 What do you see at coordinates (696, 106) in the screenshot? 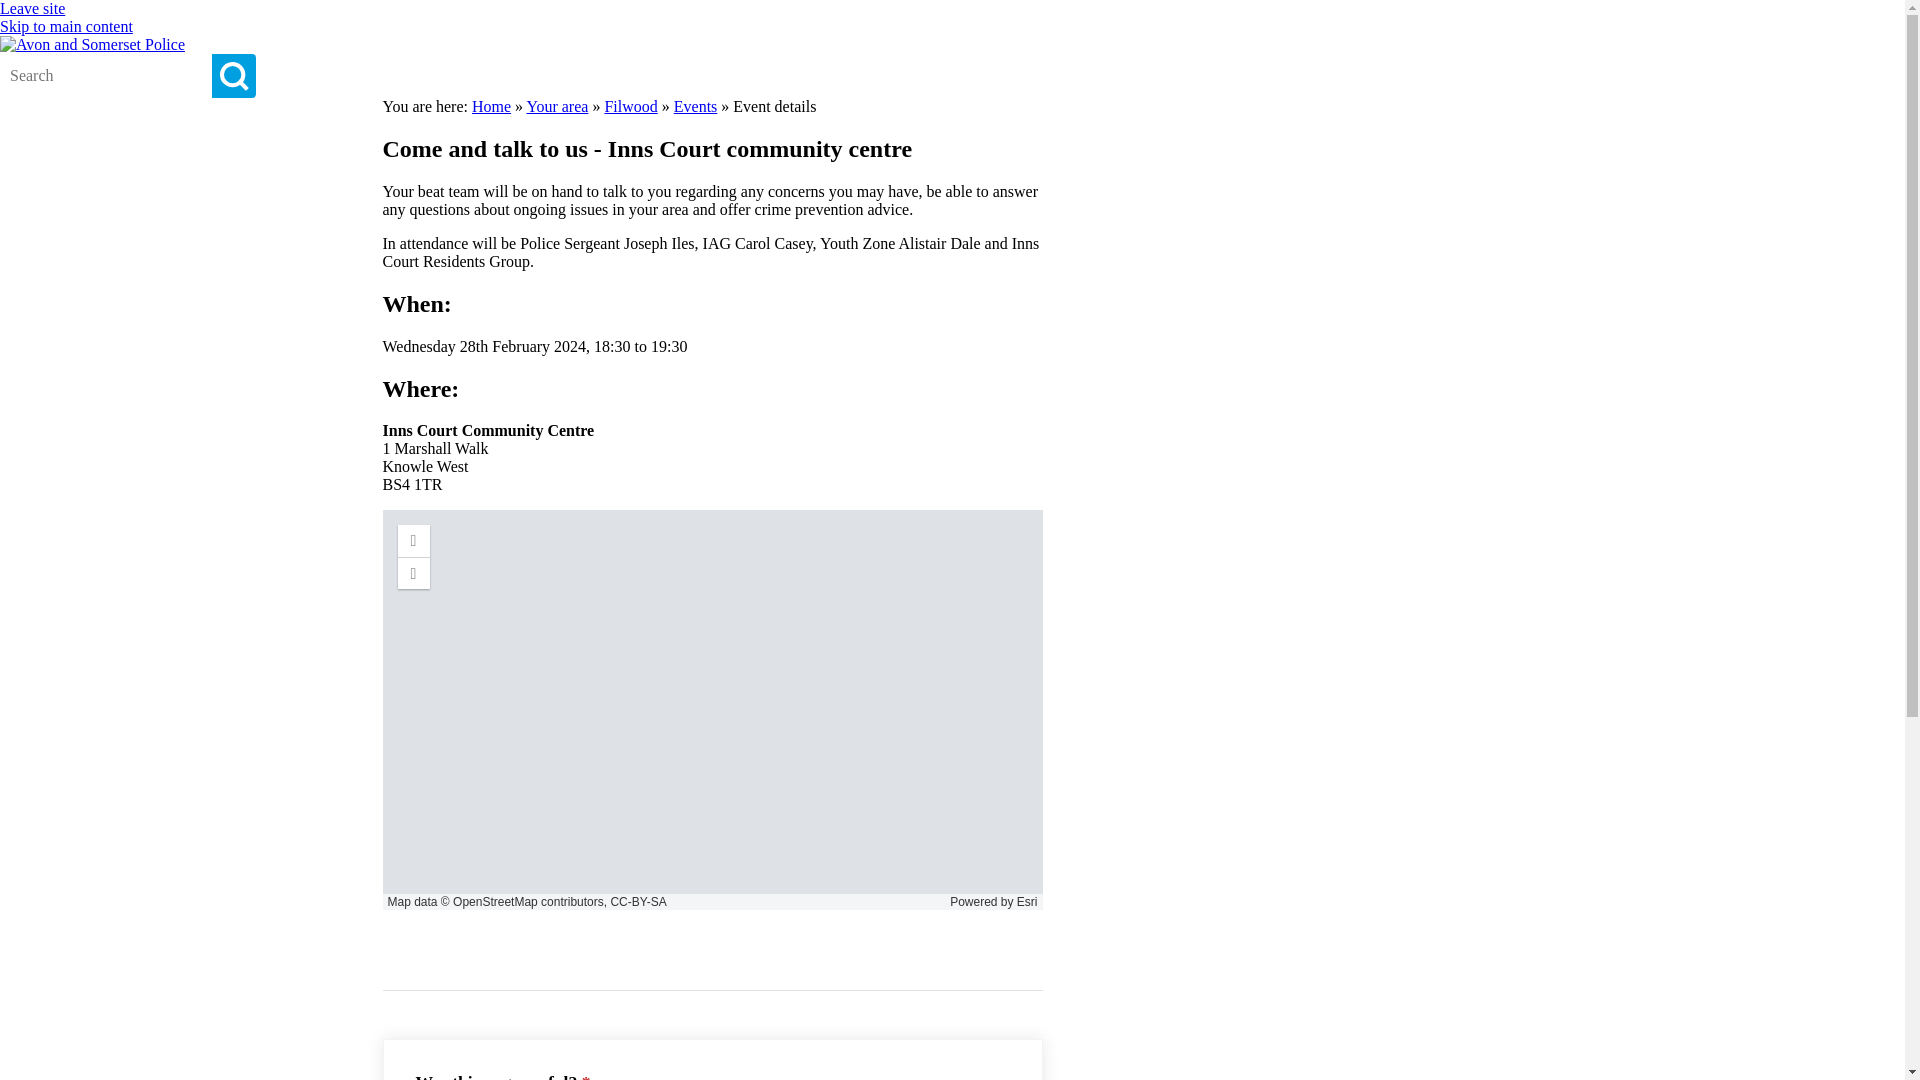
I see `Events` at bounding box center [696, 106].